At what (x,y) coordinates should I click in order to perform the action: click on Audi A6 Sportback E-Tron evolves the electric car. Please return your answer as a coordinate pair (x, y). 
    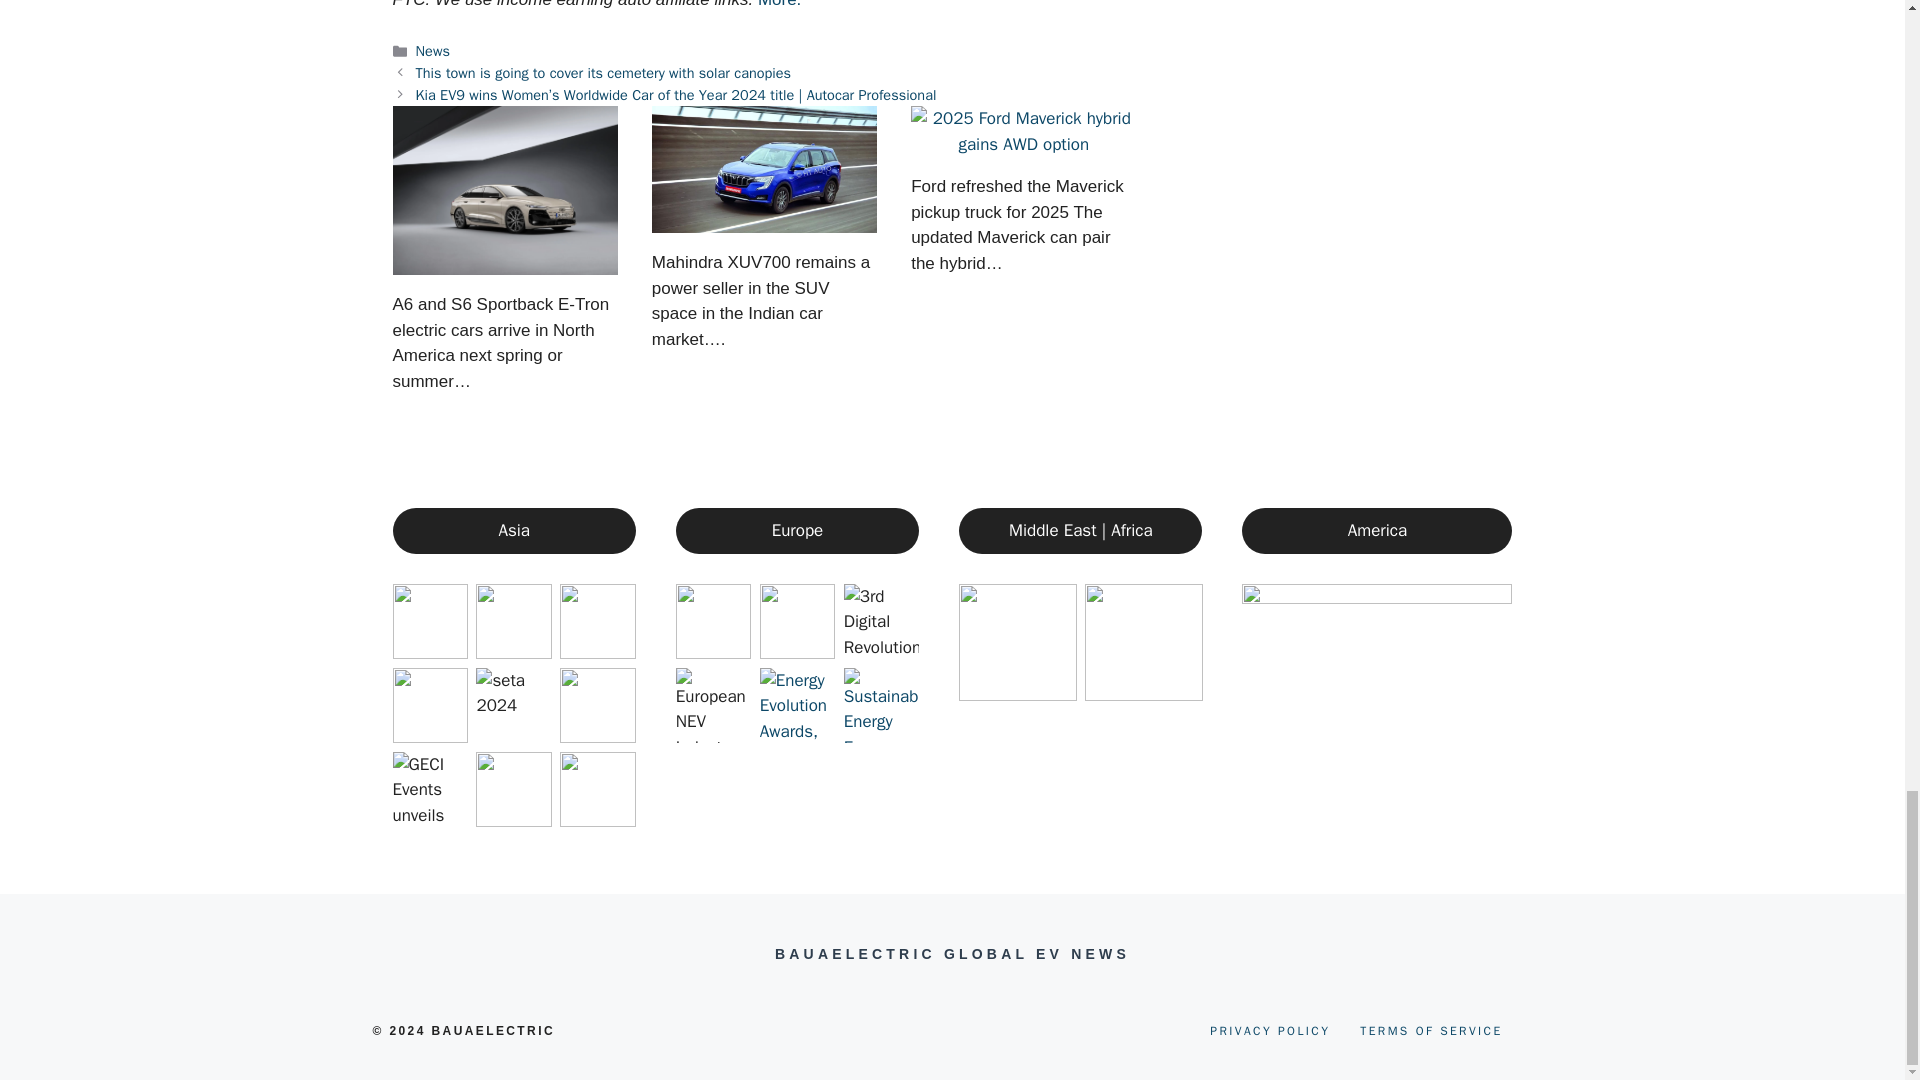
    Looking at the image, I should click on (504, 262).